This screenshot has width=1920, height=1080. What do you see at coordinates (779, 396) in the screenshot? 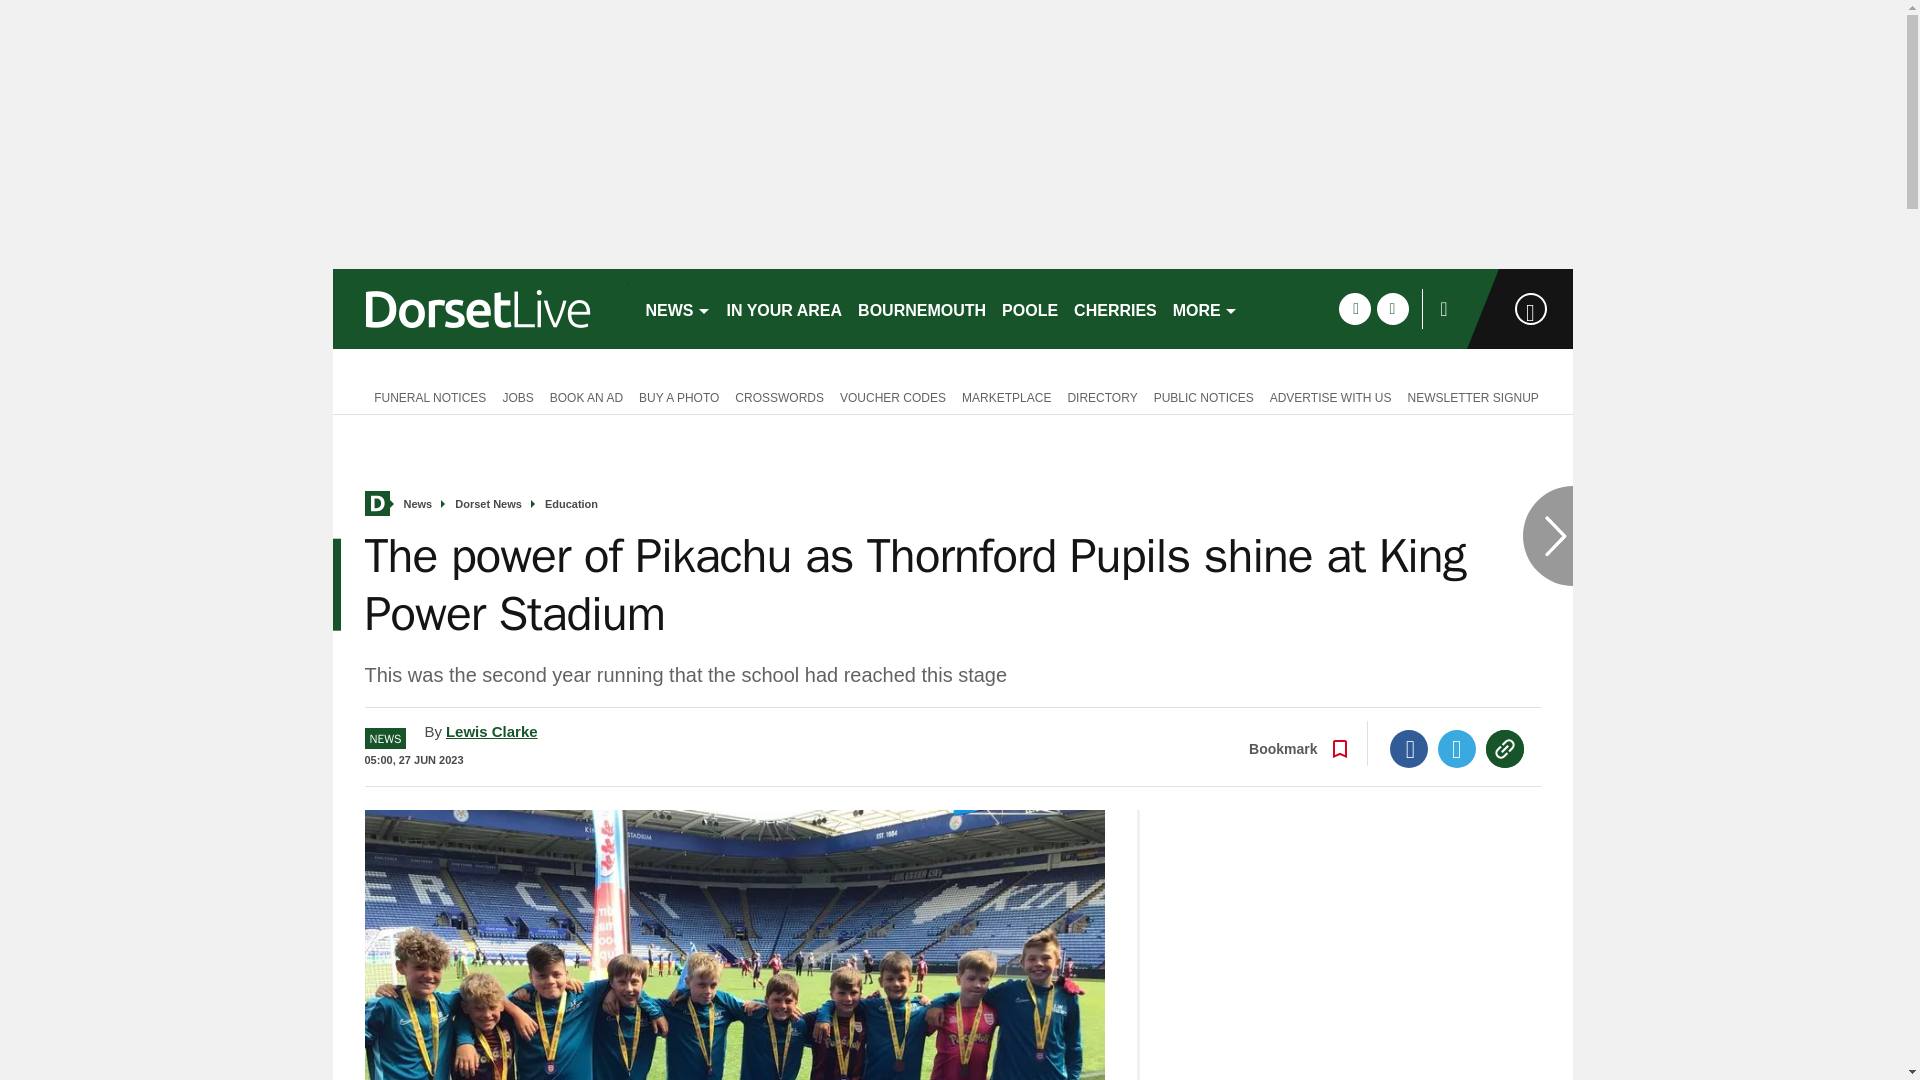
I see `CROSSWORDS` at bounding box center [779, 396].